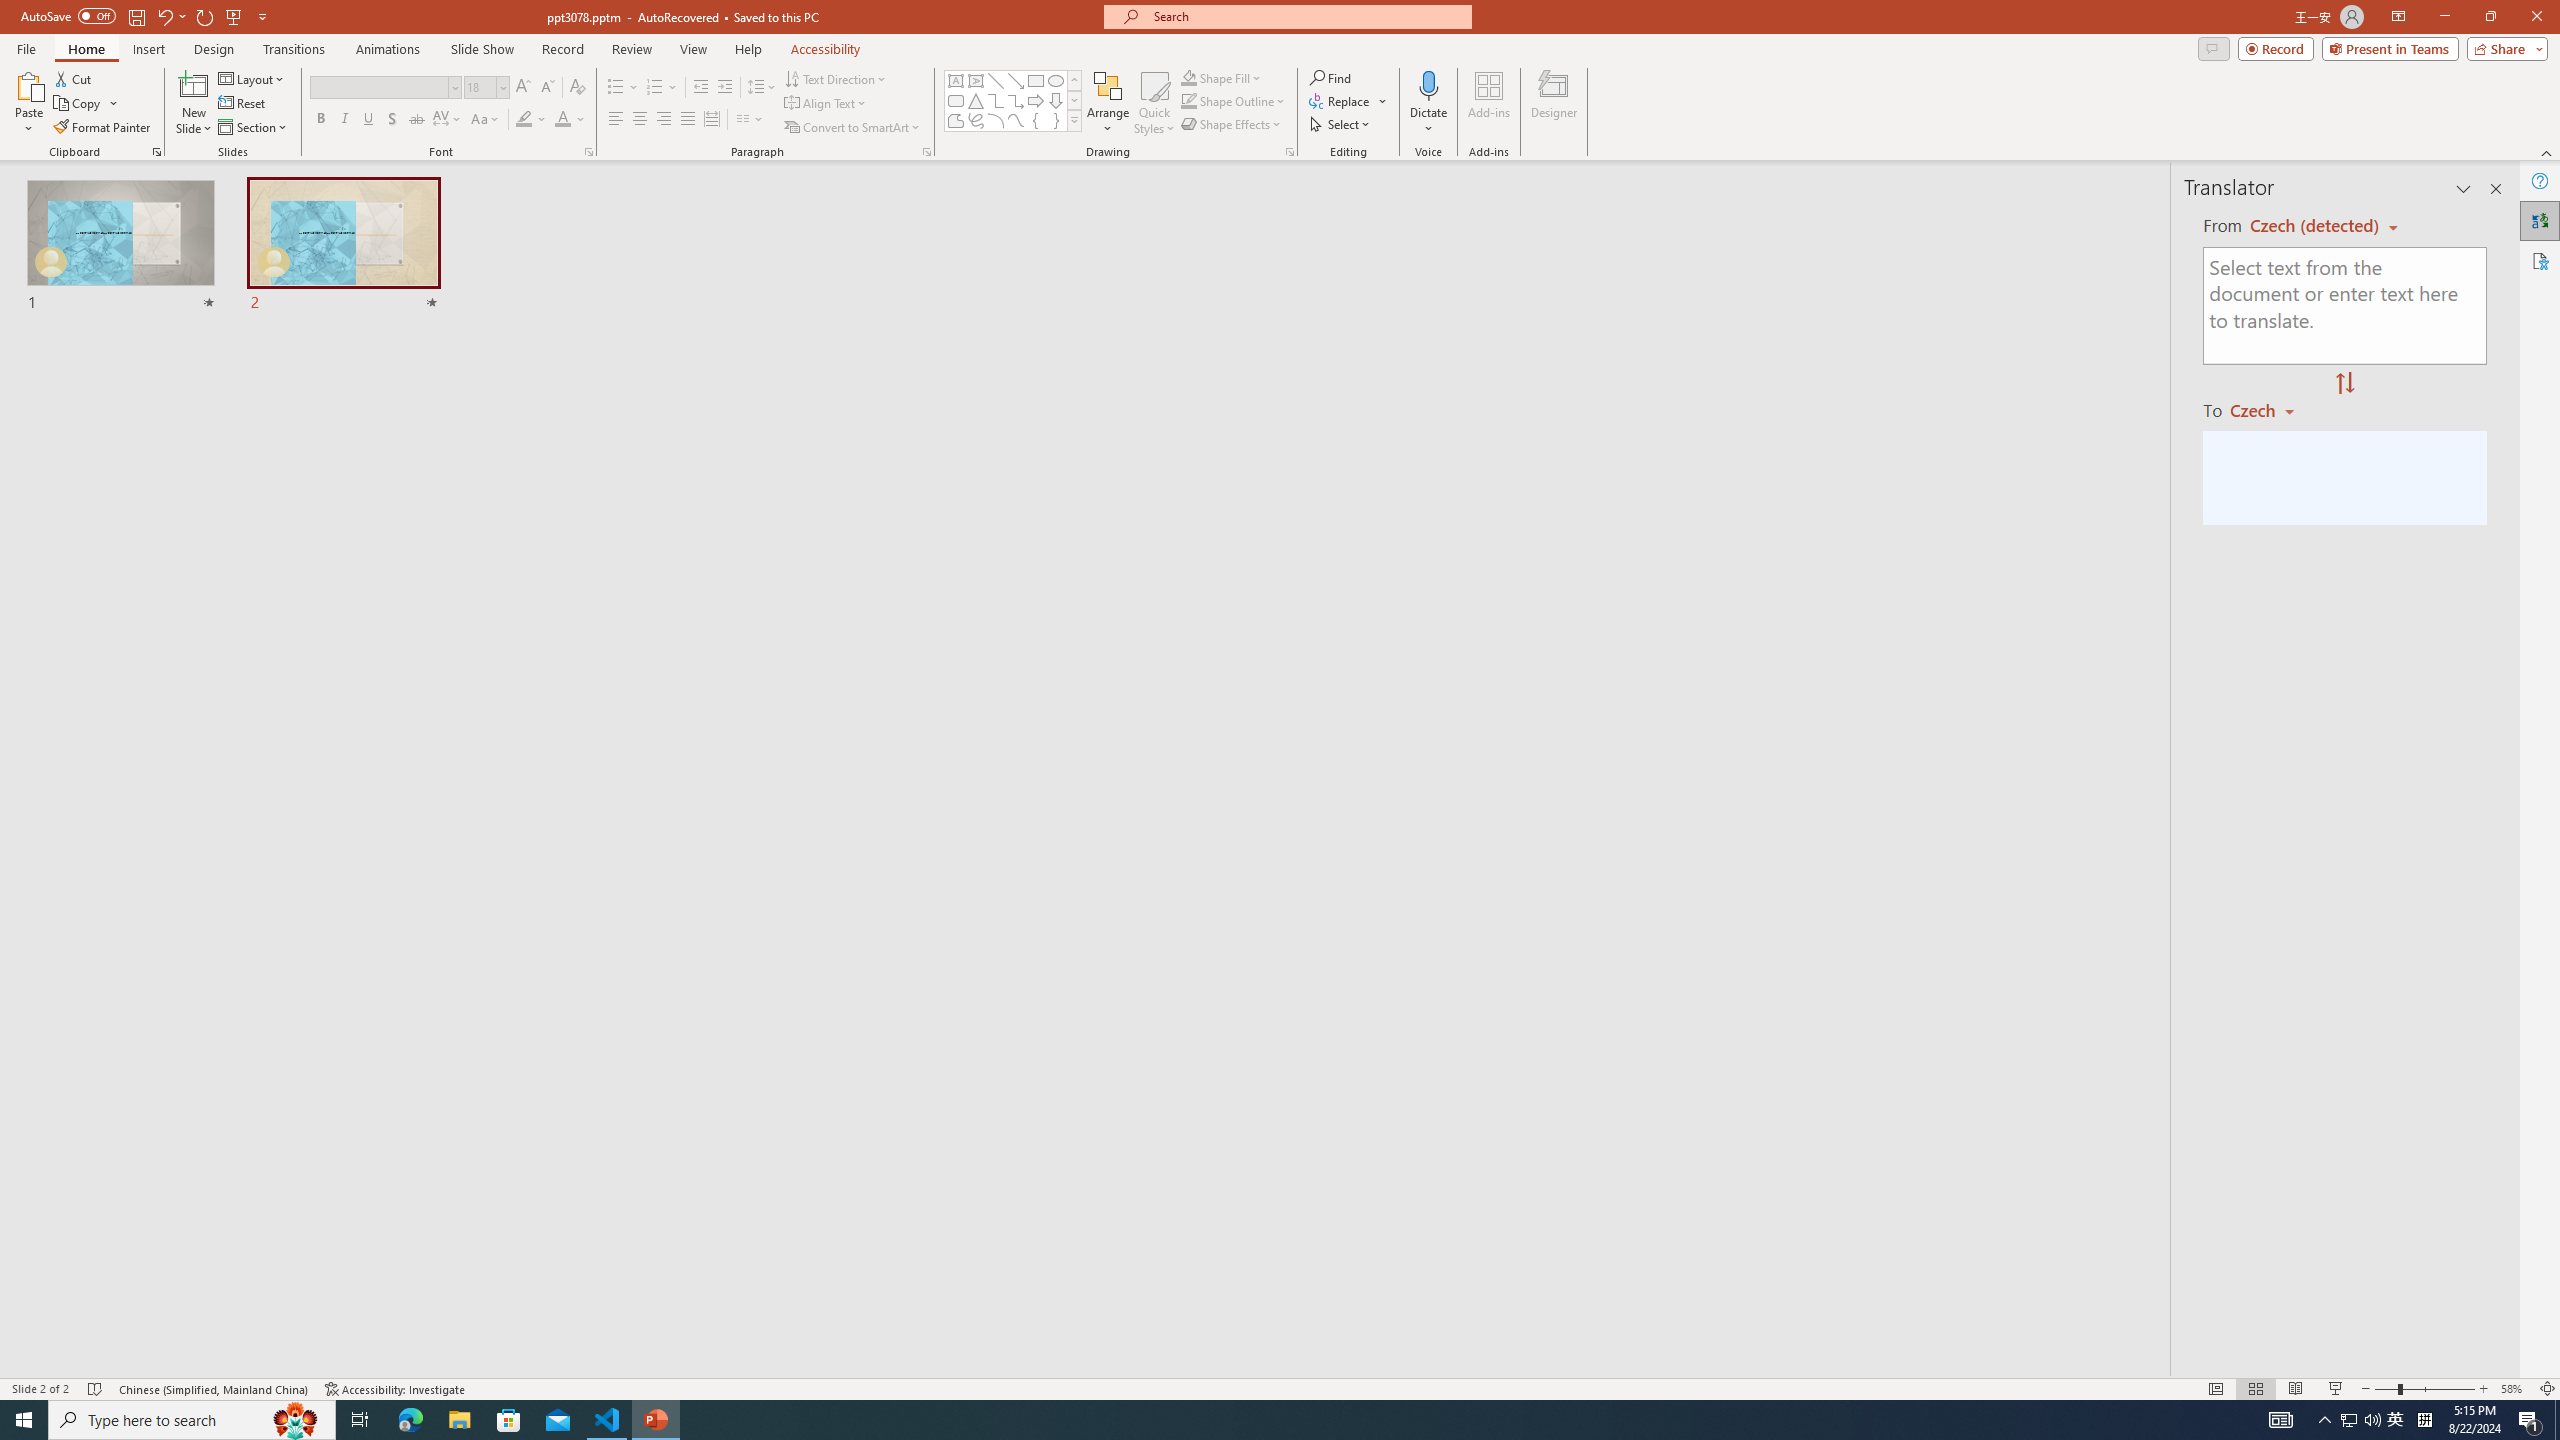 Image resolution: width=2560 pixels, height=1440 pixels. What do you see at coordinates (2540, 220) in the screenshot?
I see `Translator` at bounding box center [2540, 220].